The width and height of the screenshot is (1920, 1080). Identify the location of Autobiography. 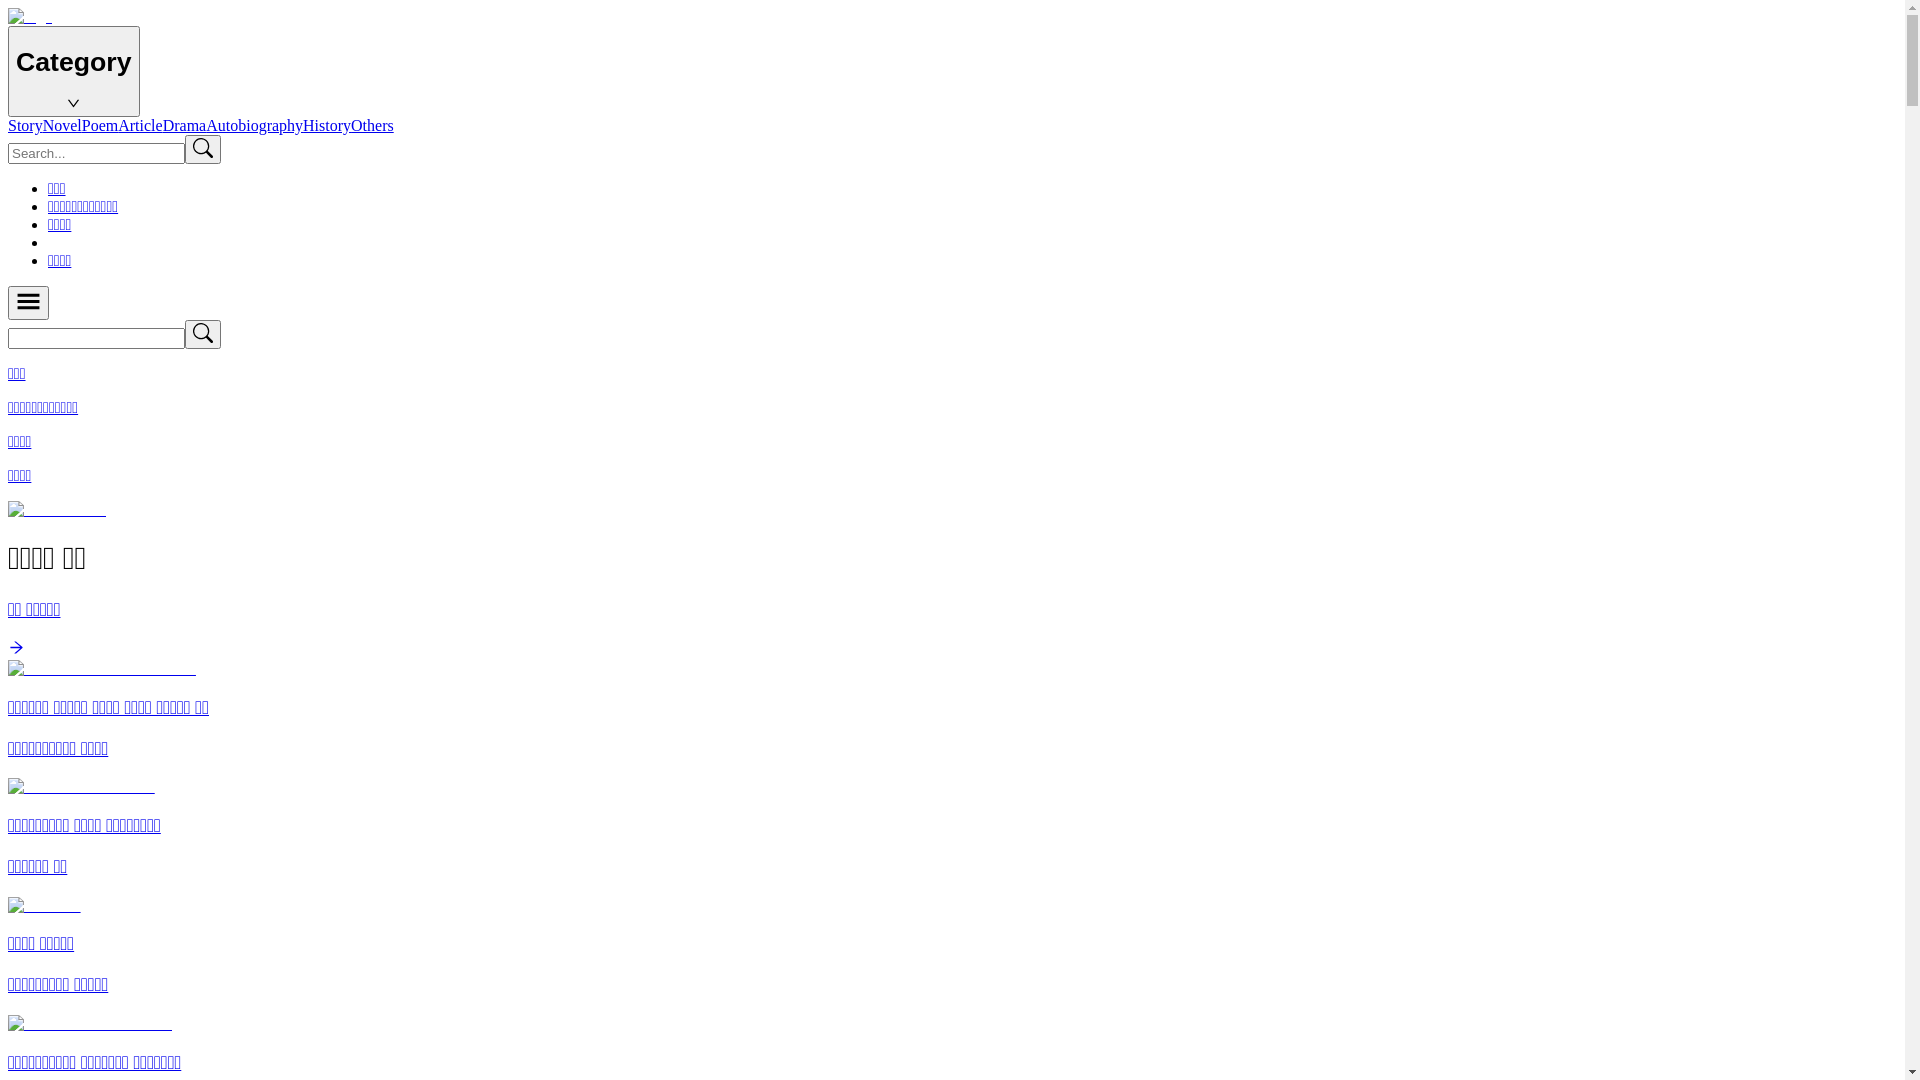
(254, 126).